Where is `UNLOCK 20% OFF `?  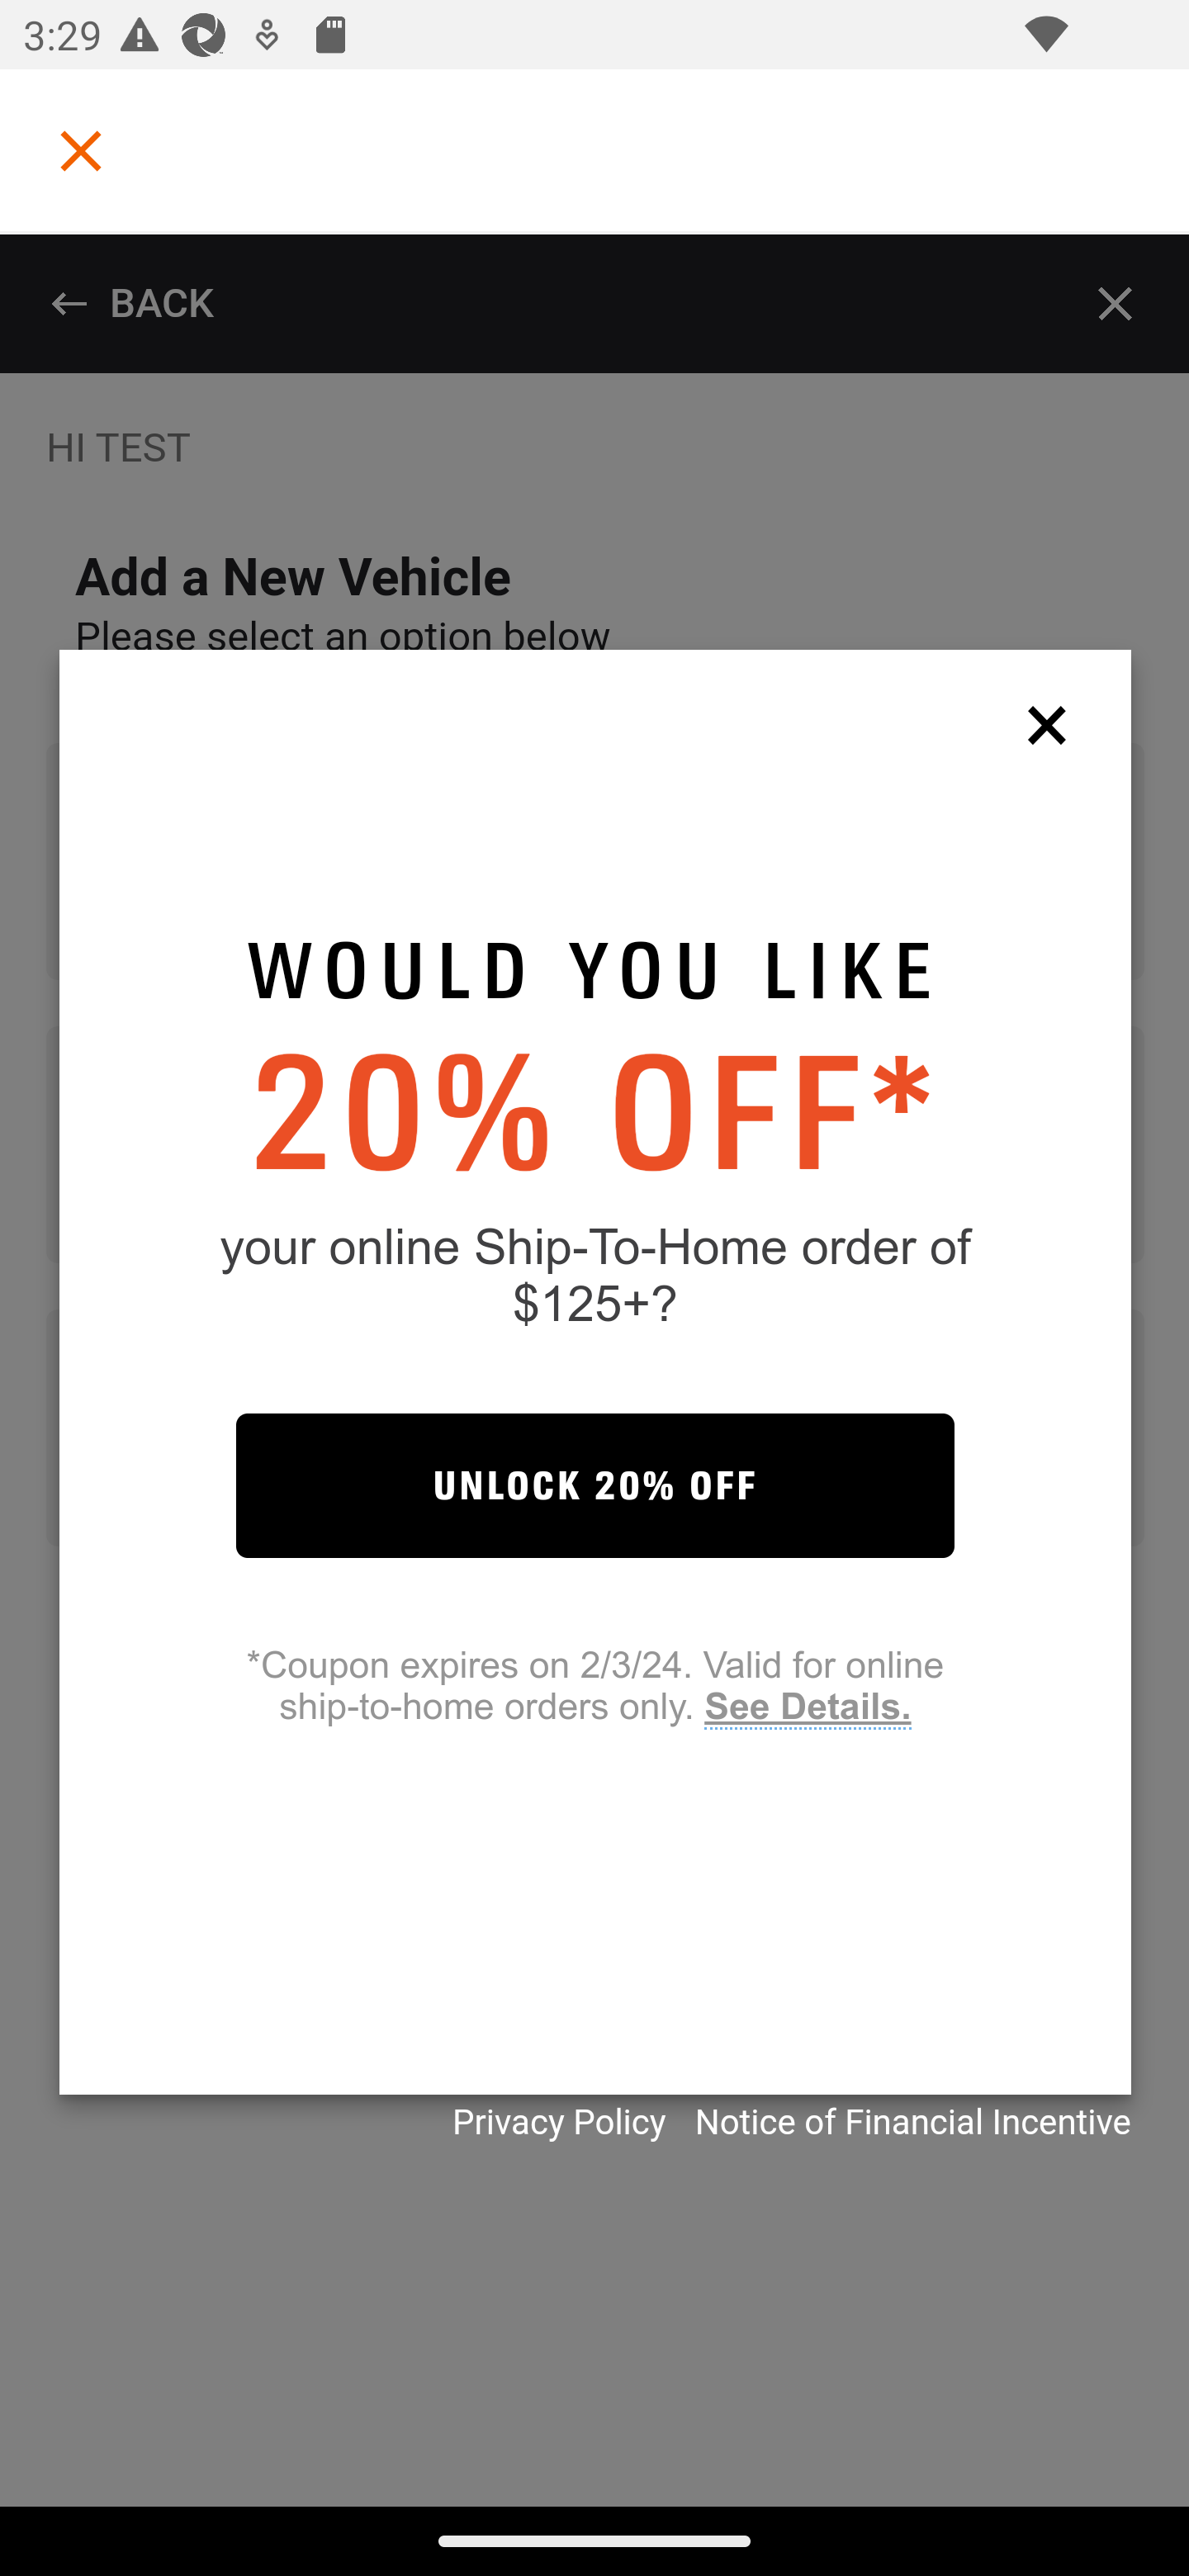 UNLOCK 20% OFF  is located at coordinates (594, 1485).